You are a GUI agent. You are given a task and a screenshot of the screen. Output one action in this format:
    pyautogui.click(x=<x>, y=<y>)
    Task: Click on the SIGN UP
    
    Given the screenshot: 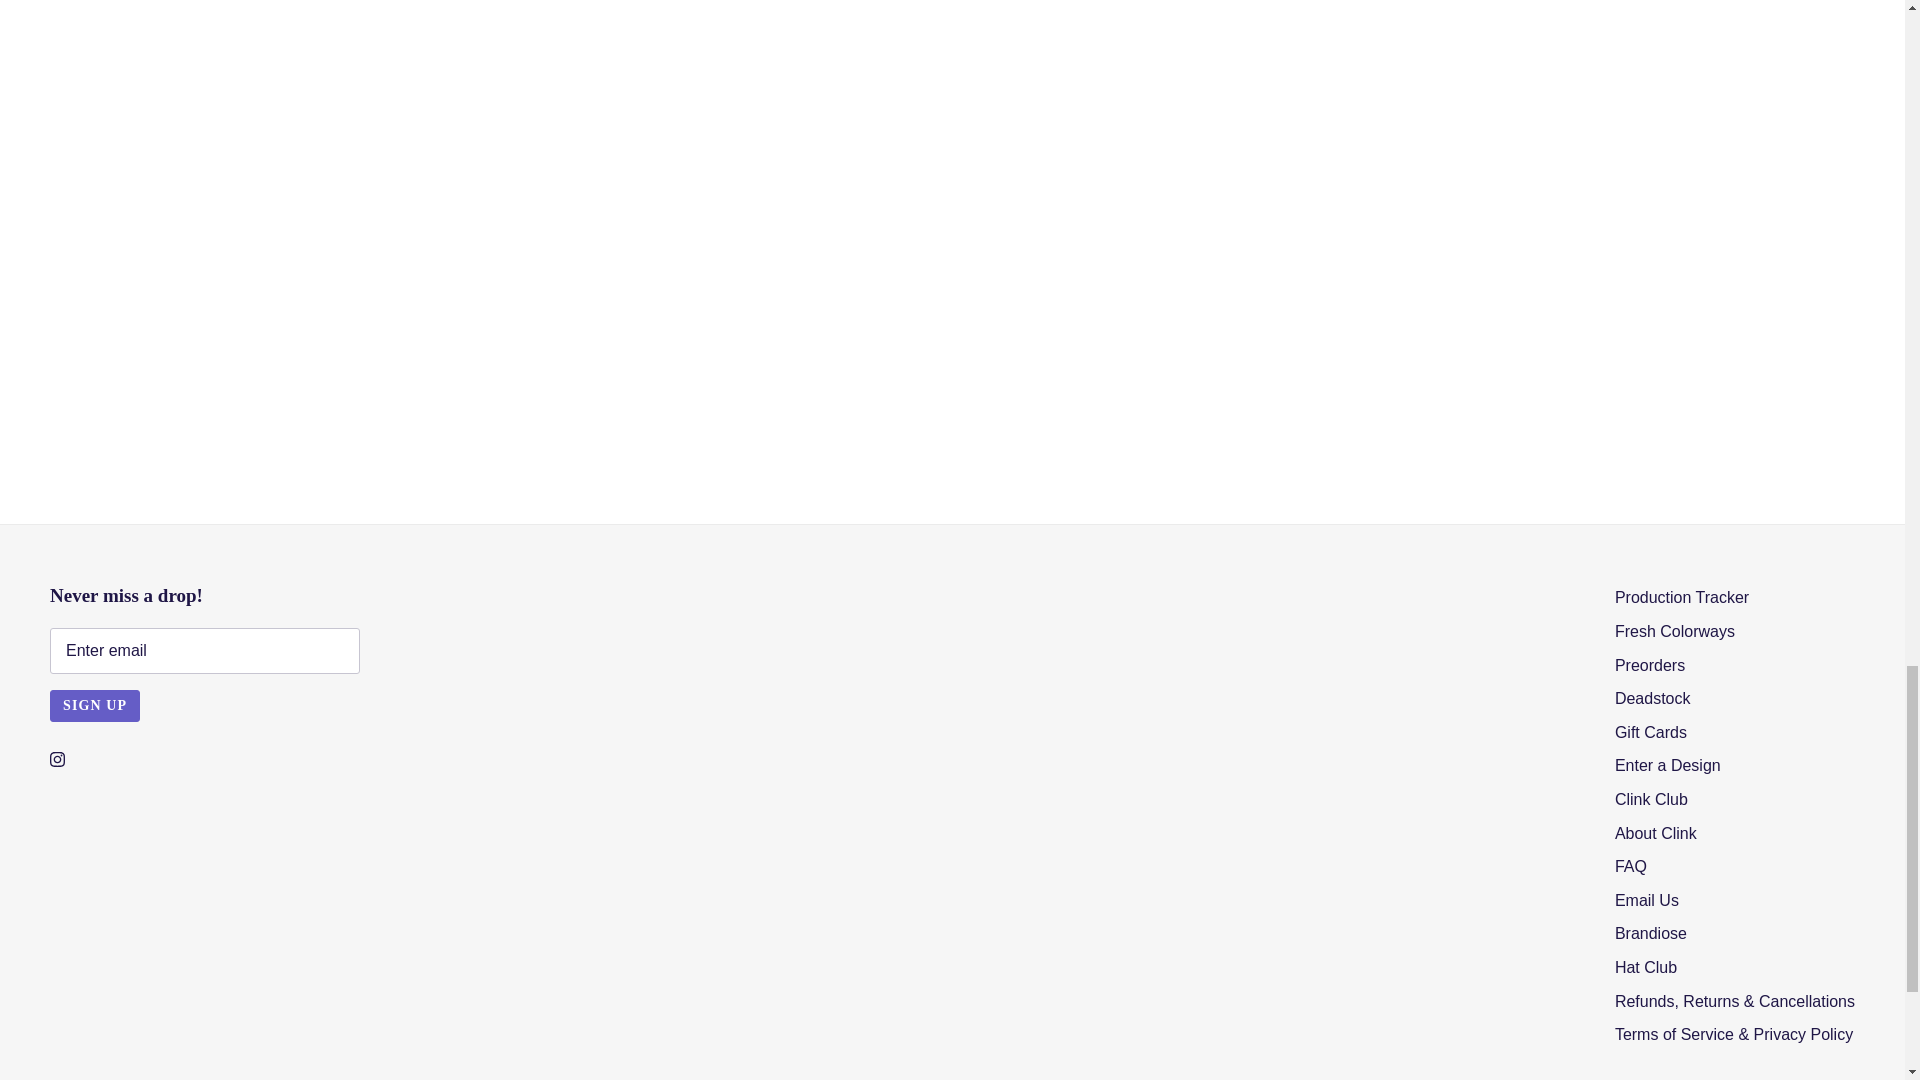 What is the action you would take?
    pyautogui.click(x=94, y=706)
    